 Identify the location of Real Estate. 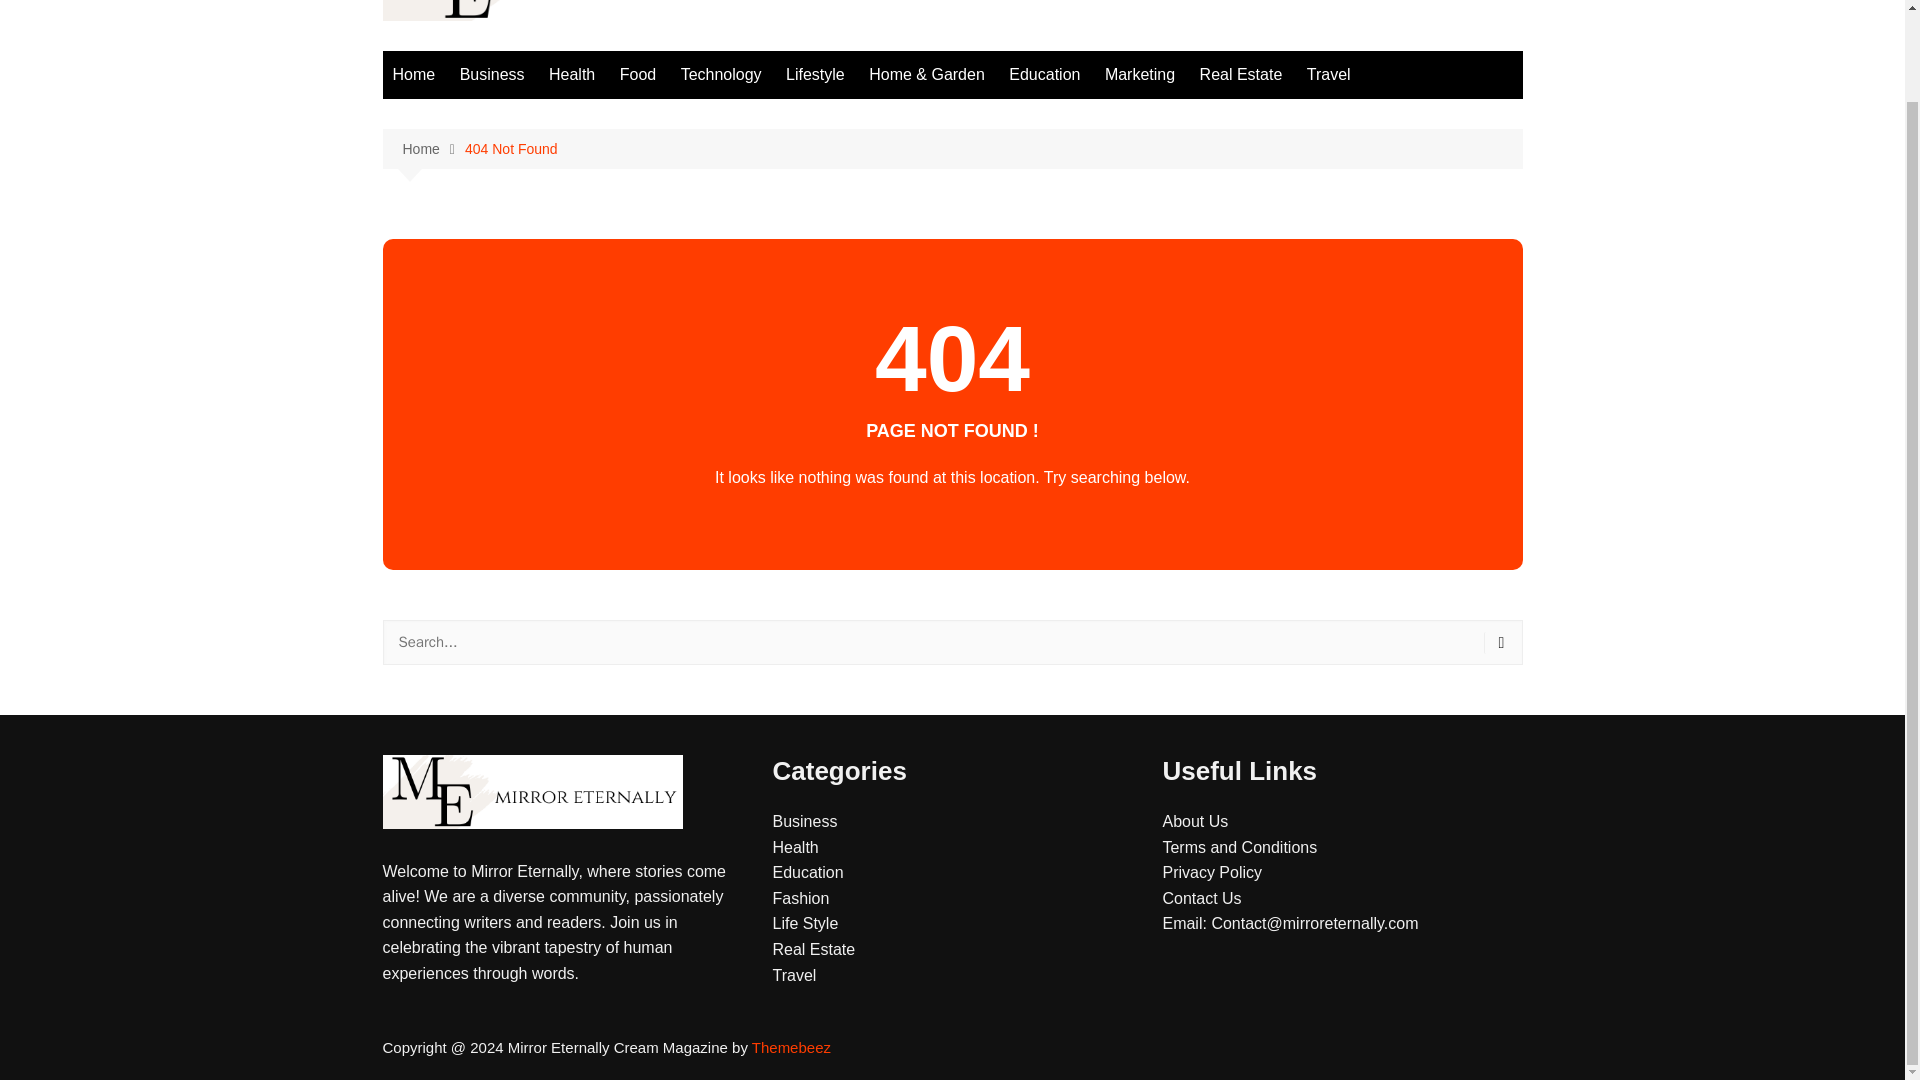
(812, 948).